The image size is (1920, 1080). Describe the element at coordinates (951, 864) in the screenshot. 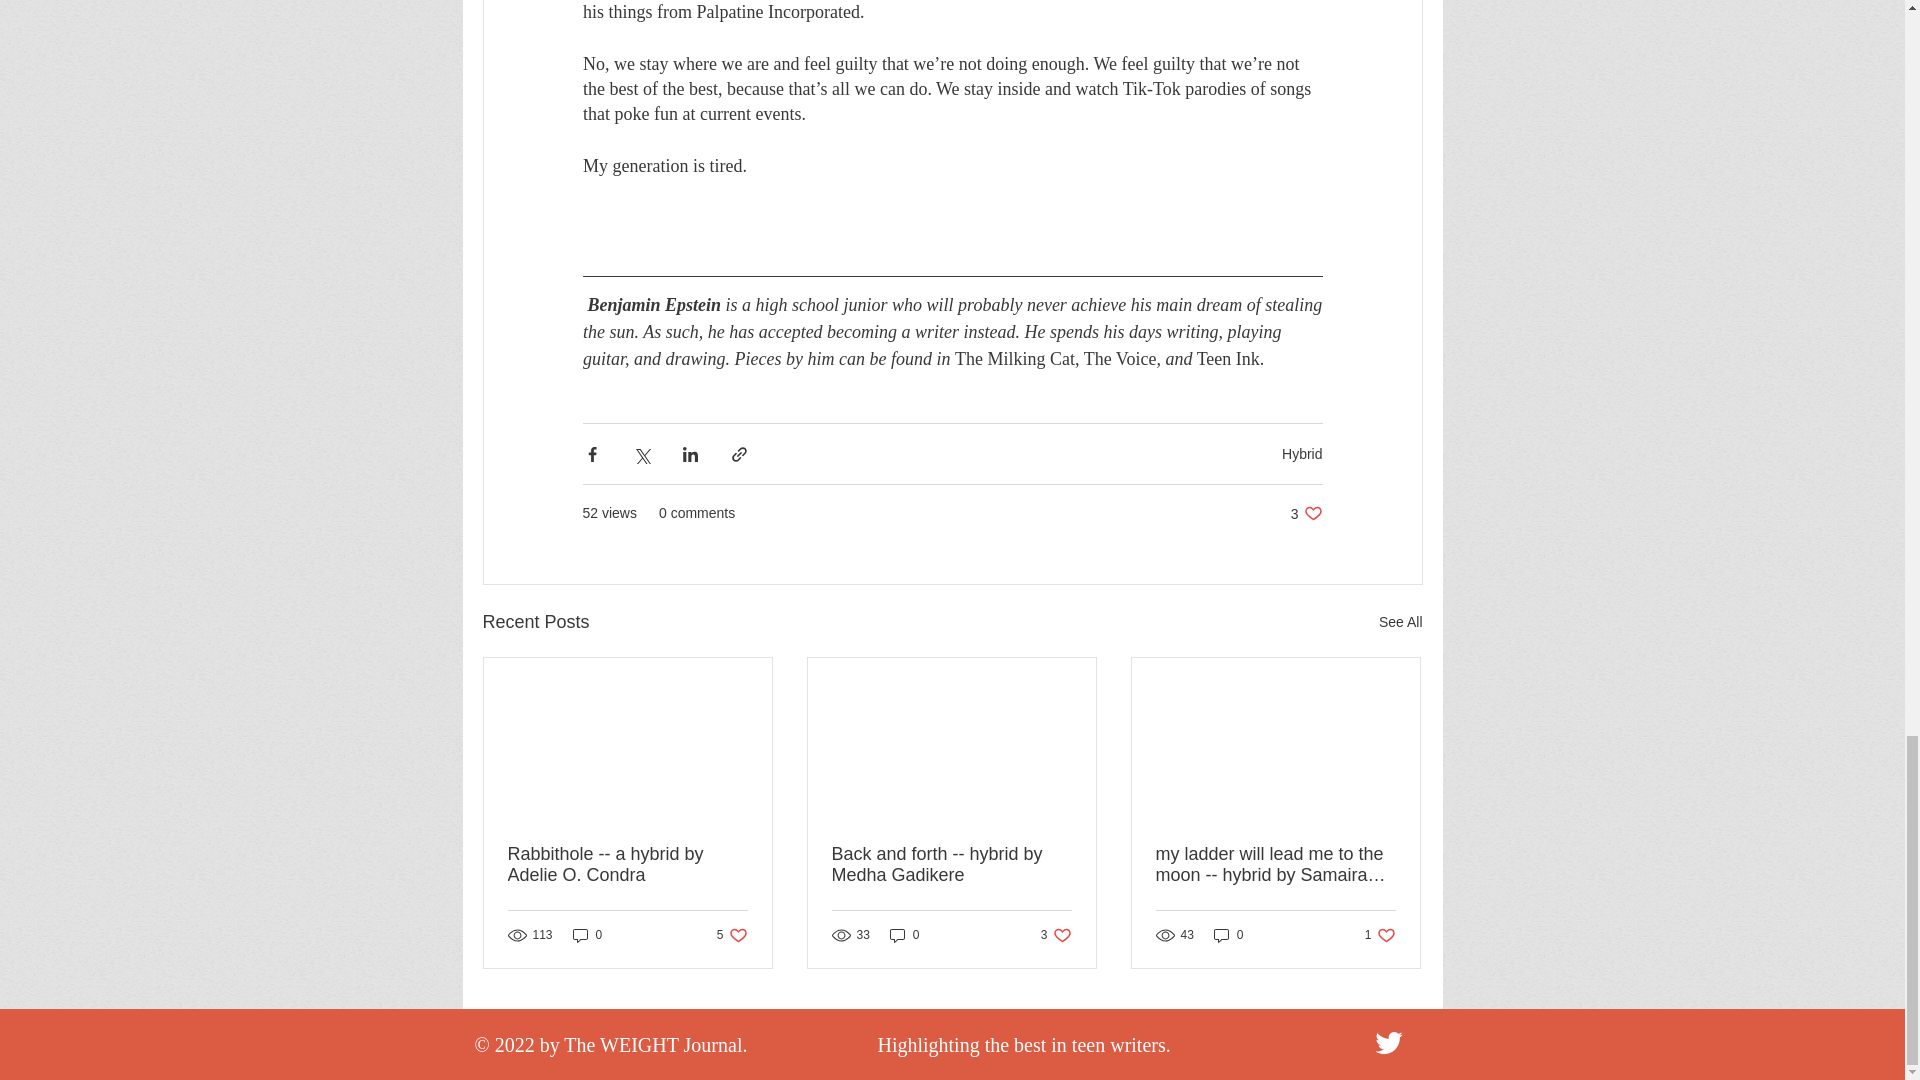

I see `Hybrid` at that location.